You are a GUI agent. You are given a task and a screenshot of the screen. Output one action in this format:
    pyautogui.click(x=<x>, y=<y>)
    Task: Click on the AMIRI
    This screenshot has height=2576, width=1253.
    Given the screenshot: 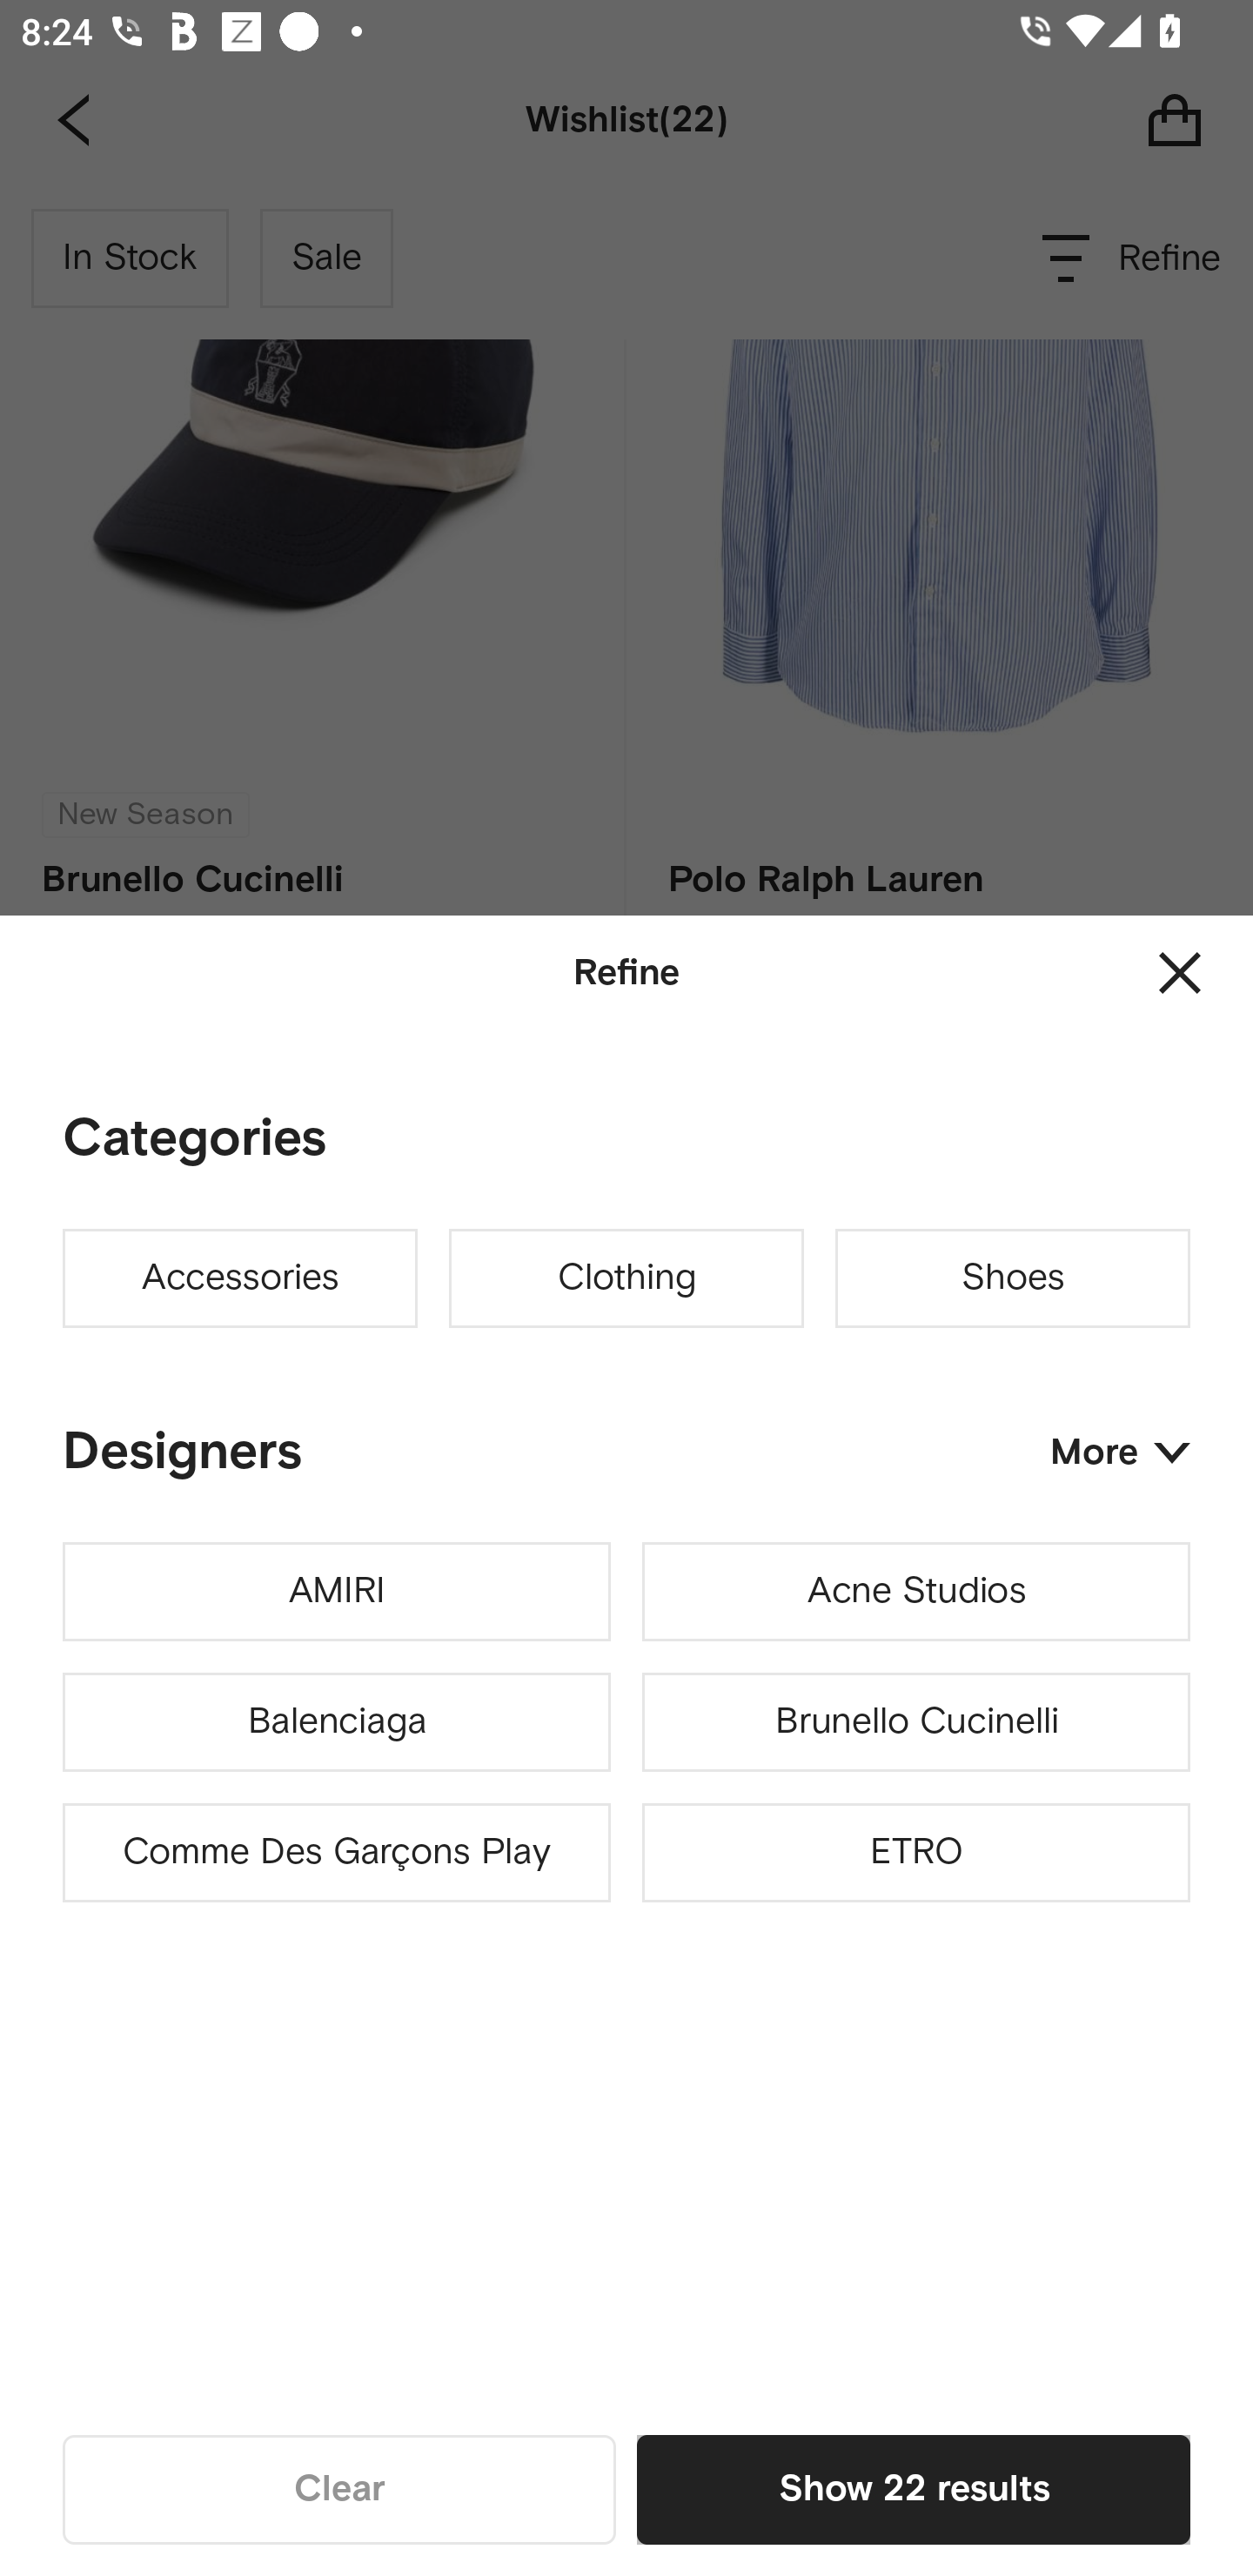 What is the action you would take?
    pyautogui.click(x=337, y=1592)
    